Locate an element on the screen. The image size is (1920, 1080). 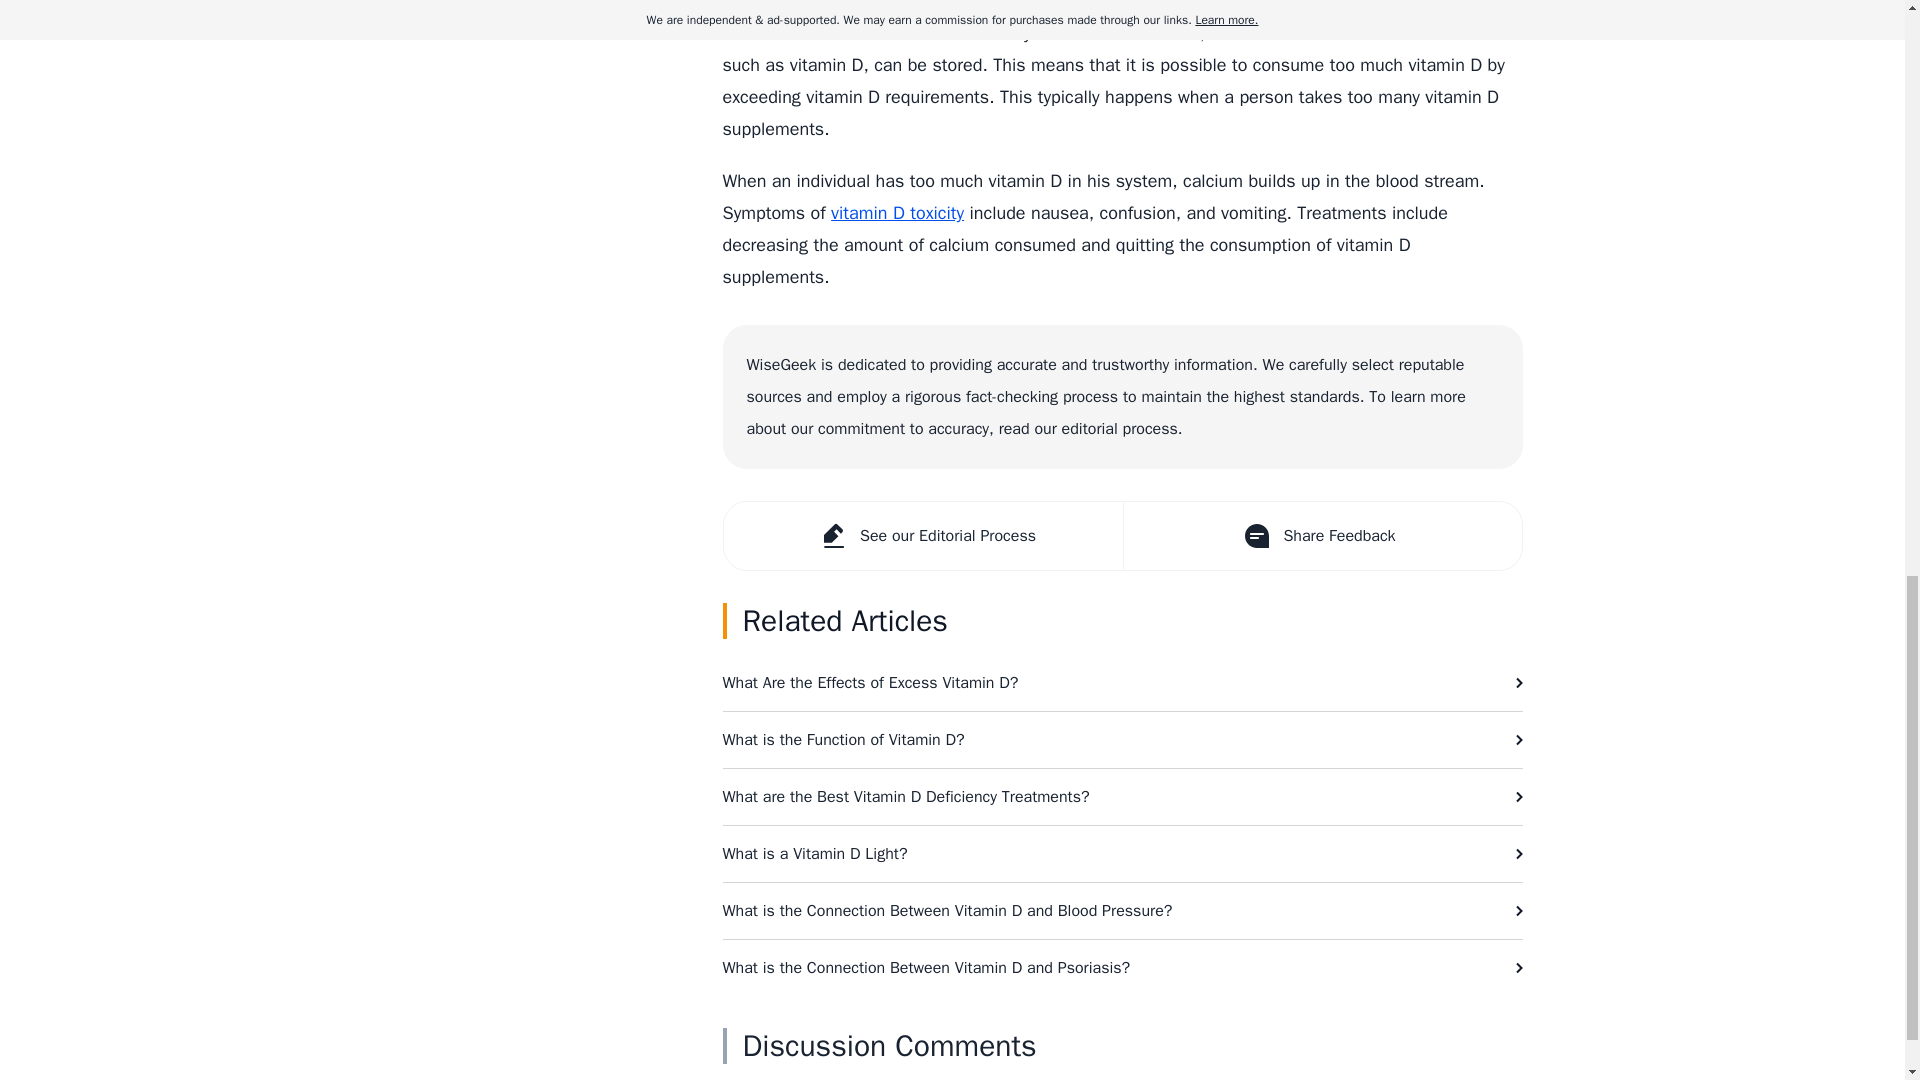
What are the Best Vitamin D Deficiency Treatments? is located at coordinates (1122, 796).